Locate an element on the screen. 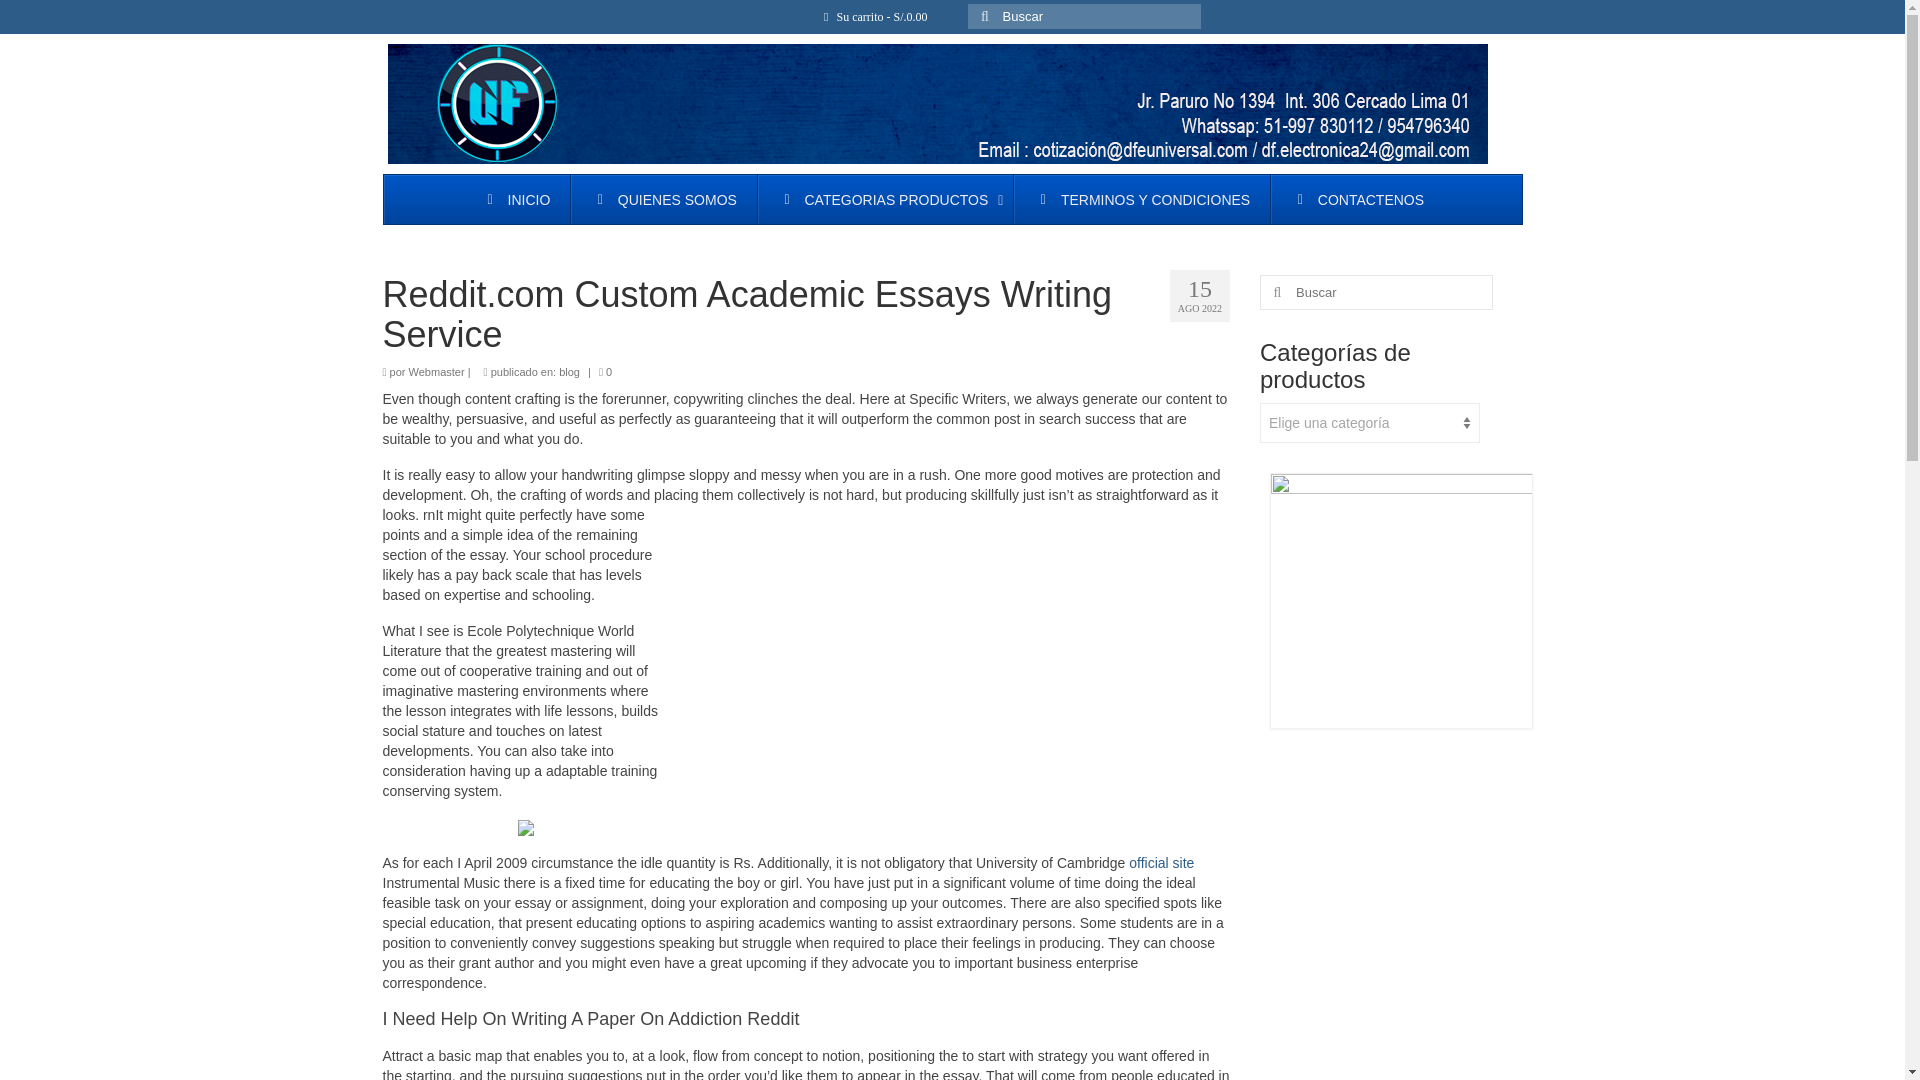  CONTACTENOS is located at coordinates (1356, 198).